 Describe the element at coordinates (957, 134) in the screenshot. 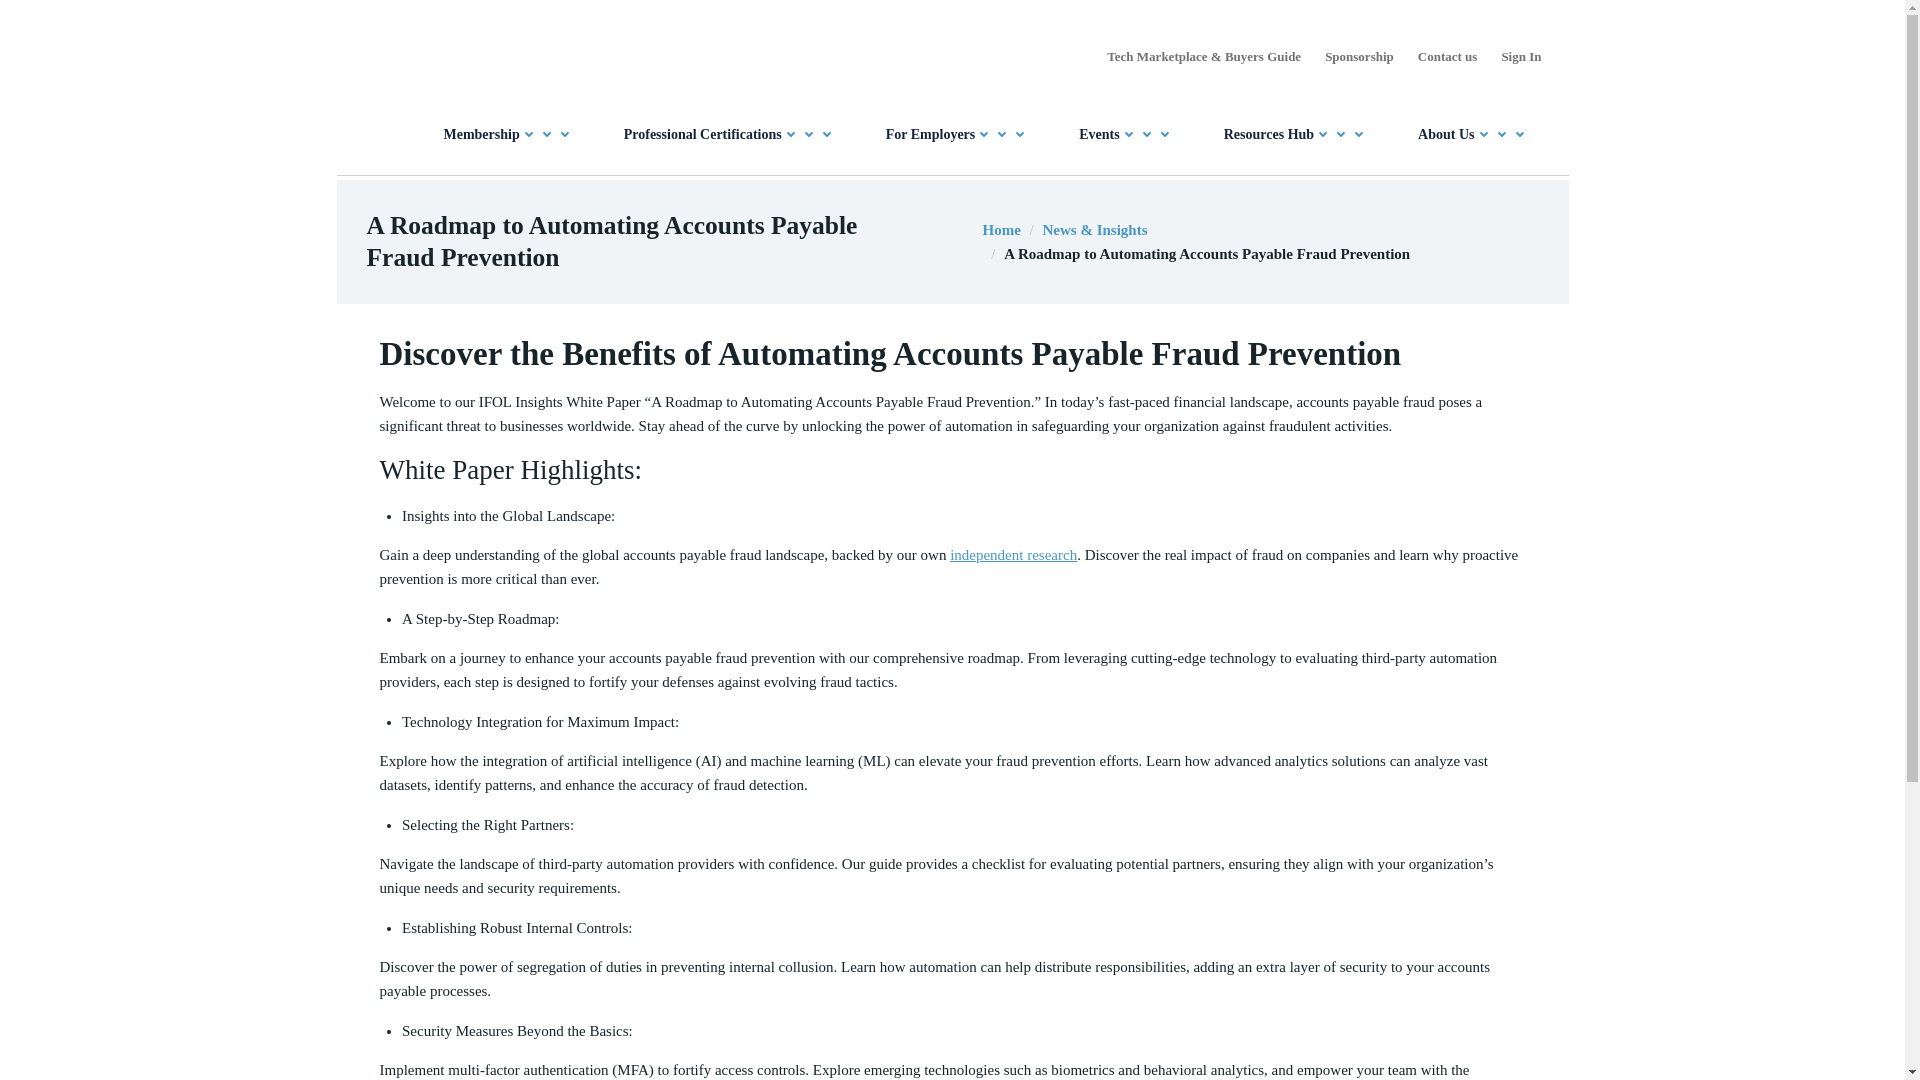

I see `For Employers` at that location.